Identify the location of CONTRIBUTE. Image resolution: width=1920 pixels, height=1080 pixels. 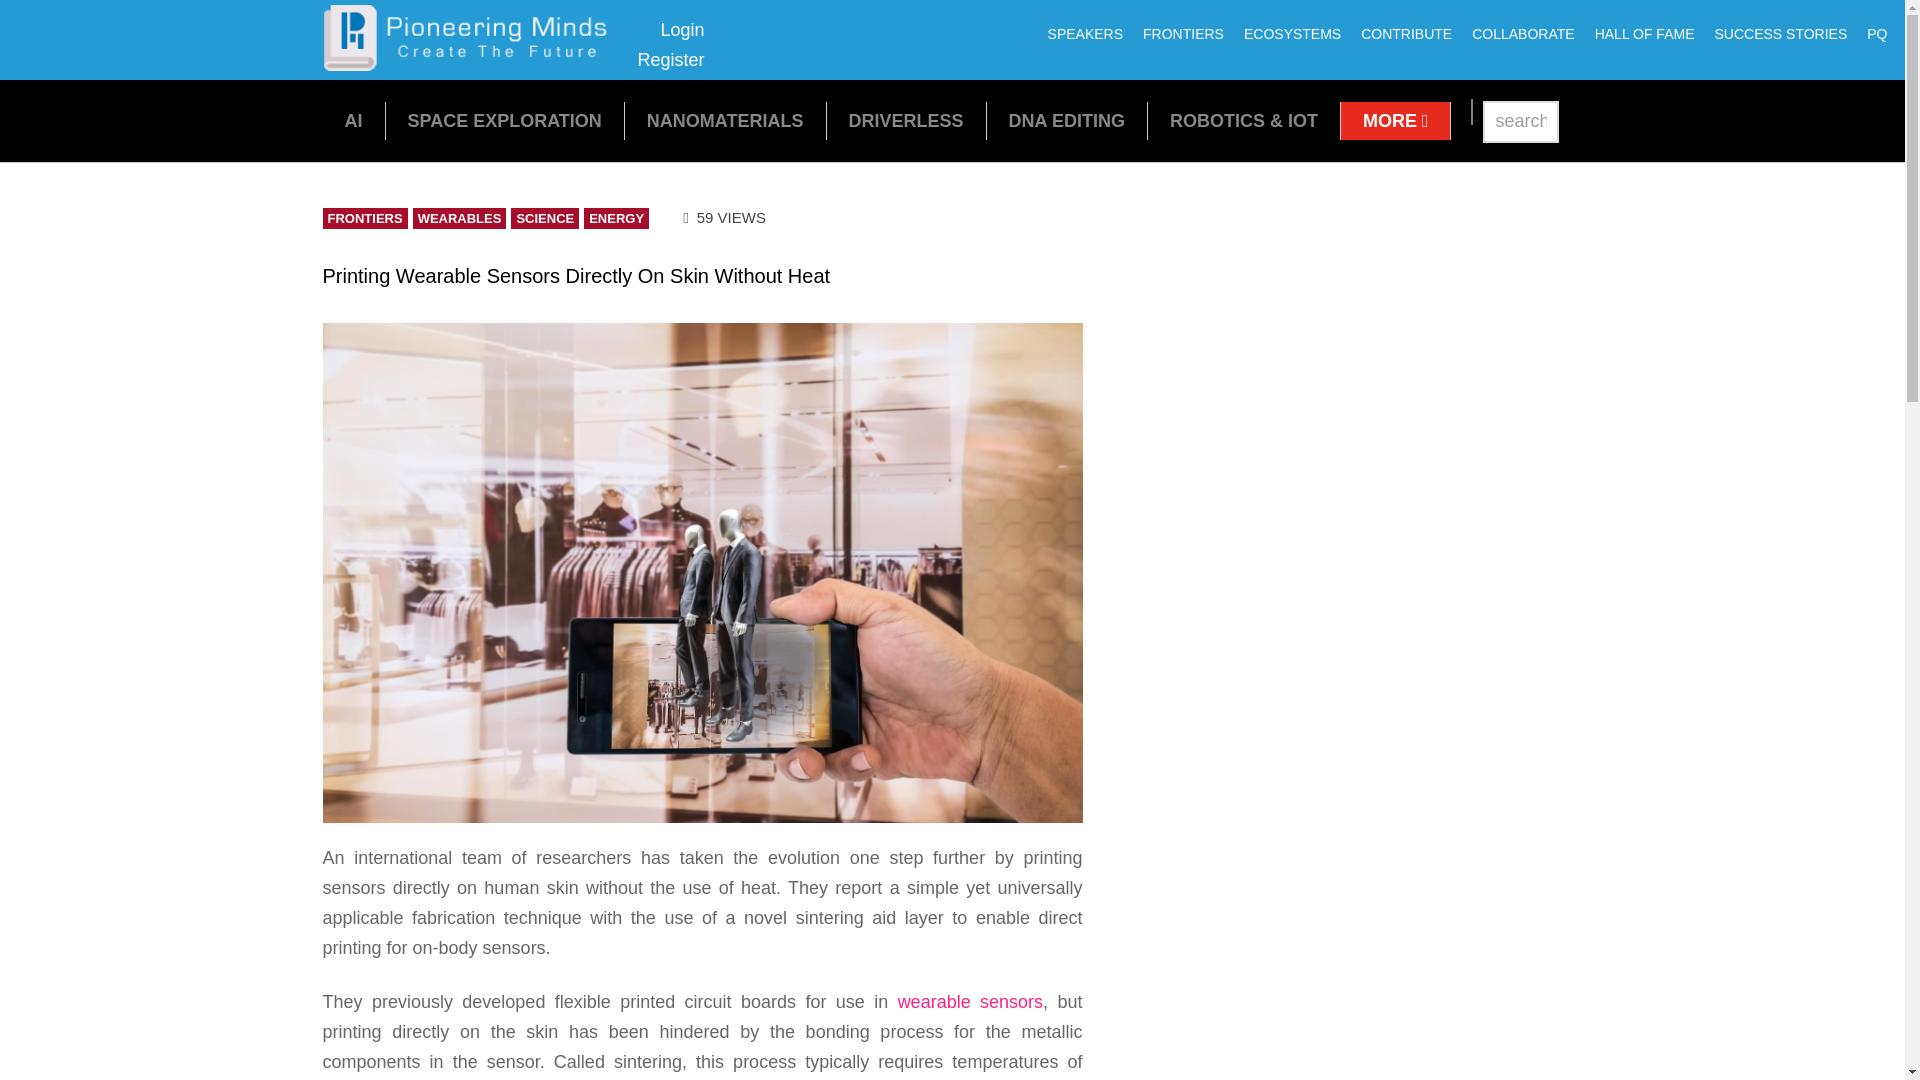
(1406, 34).